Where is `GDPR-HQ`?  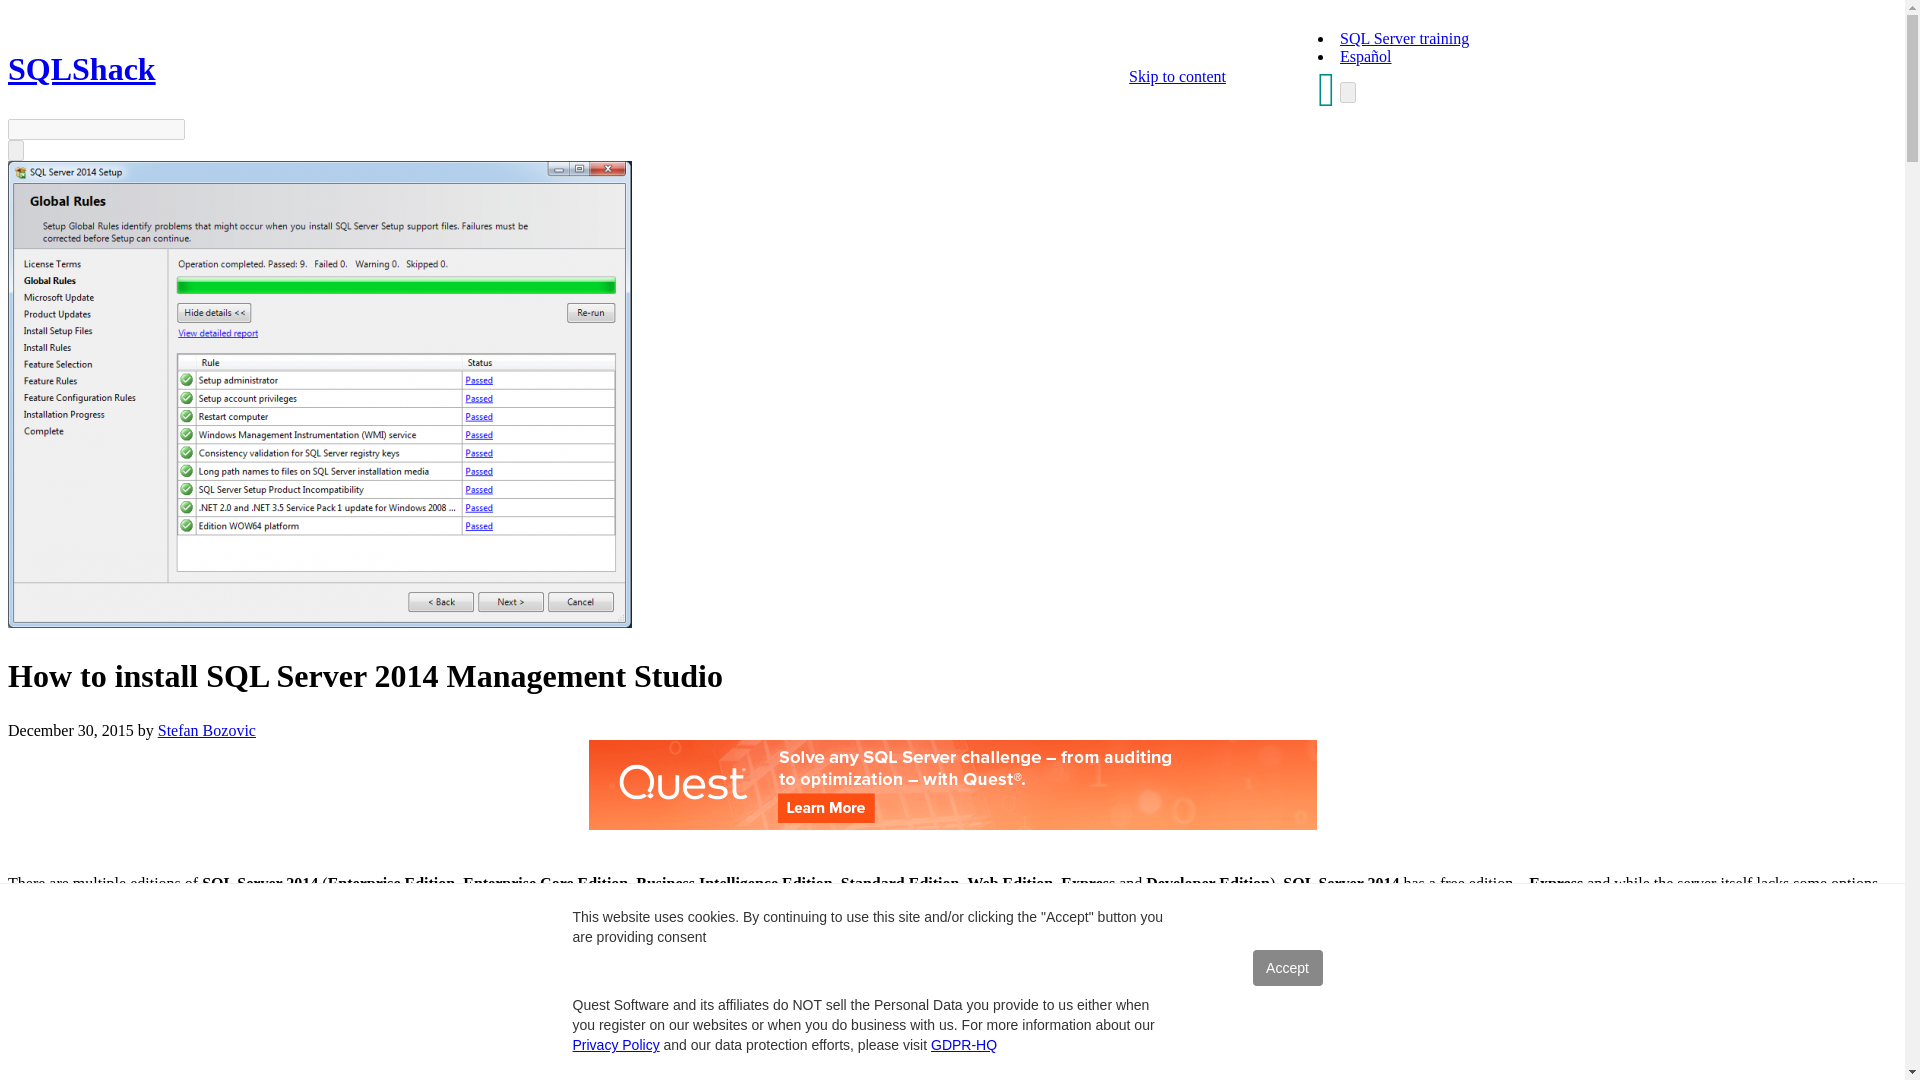
GDPR-HQ is located at coordinates (964, 1044).